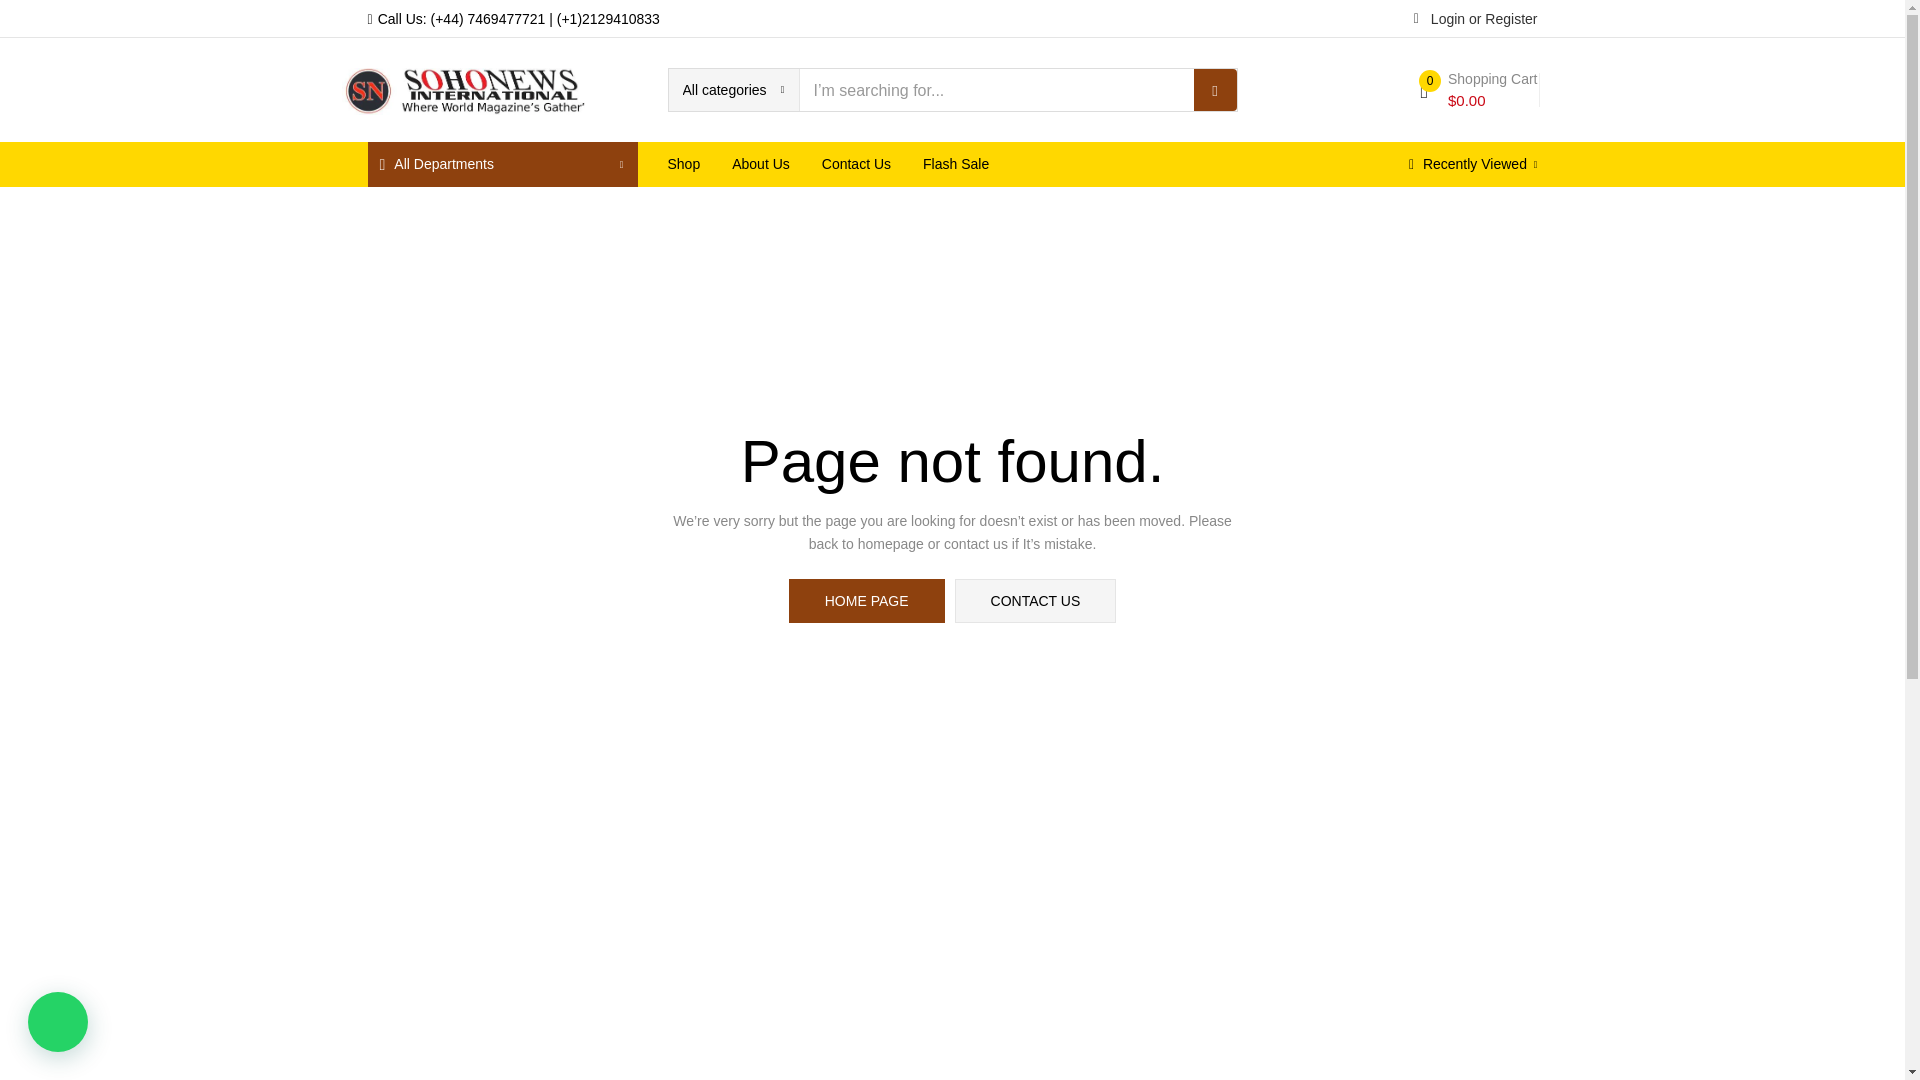 This screenshot has width=1920, height=1080. I want to click on Login or Register, so click(1475, 17).